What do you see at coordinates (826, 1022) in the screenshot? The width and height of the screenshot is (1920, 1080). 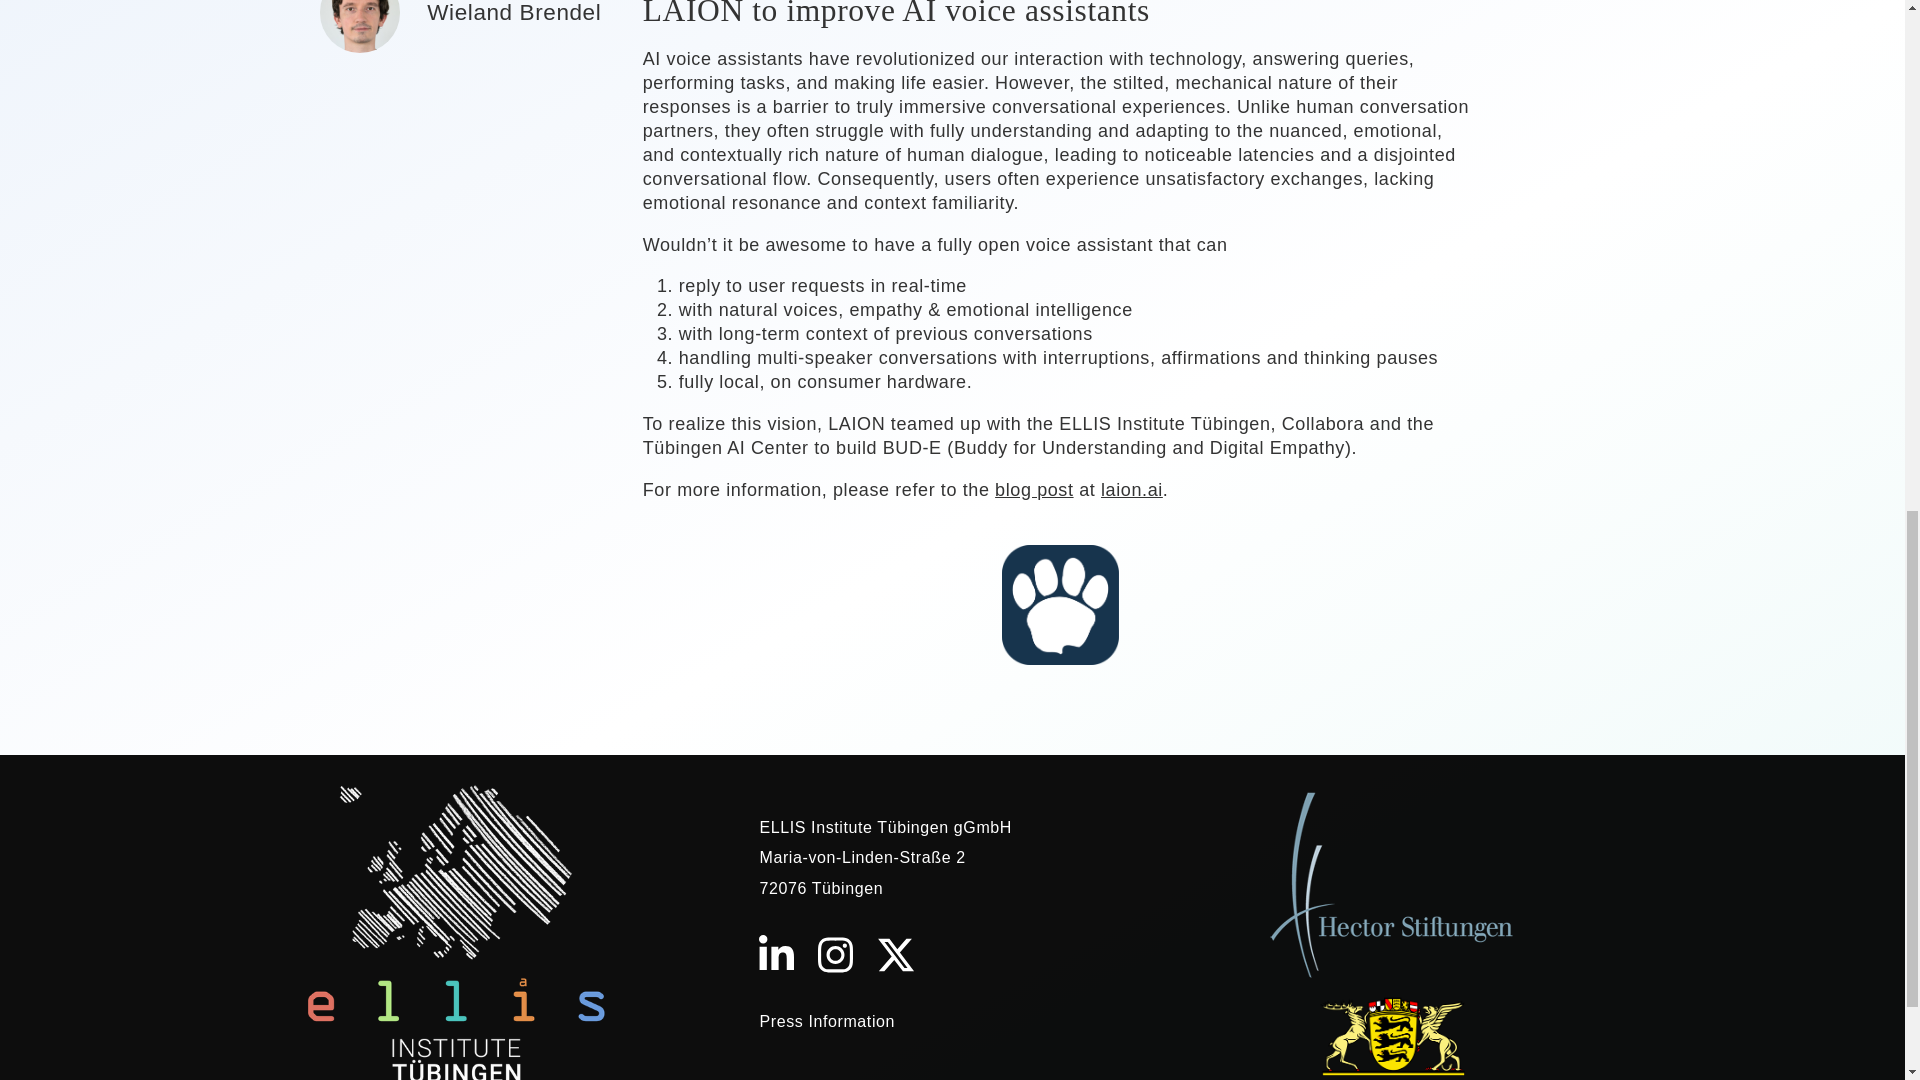 I see `Press Information` at bounding box center [826, 1022].